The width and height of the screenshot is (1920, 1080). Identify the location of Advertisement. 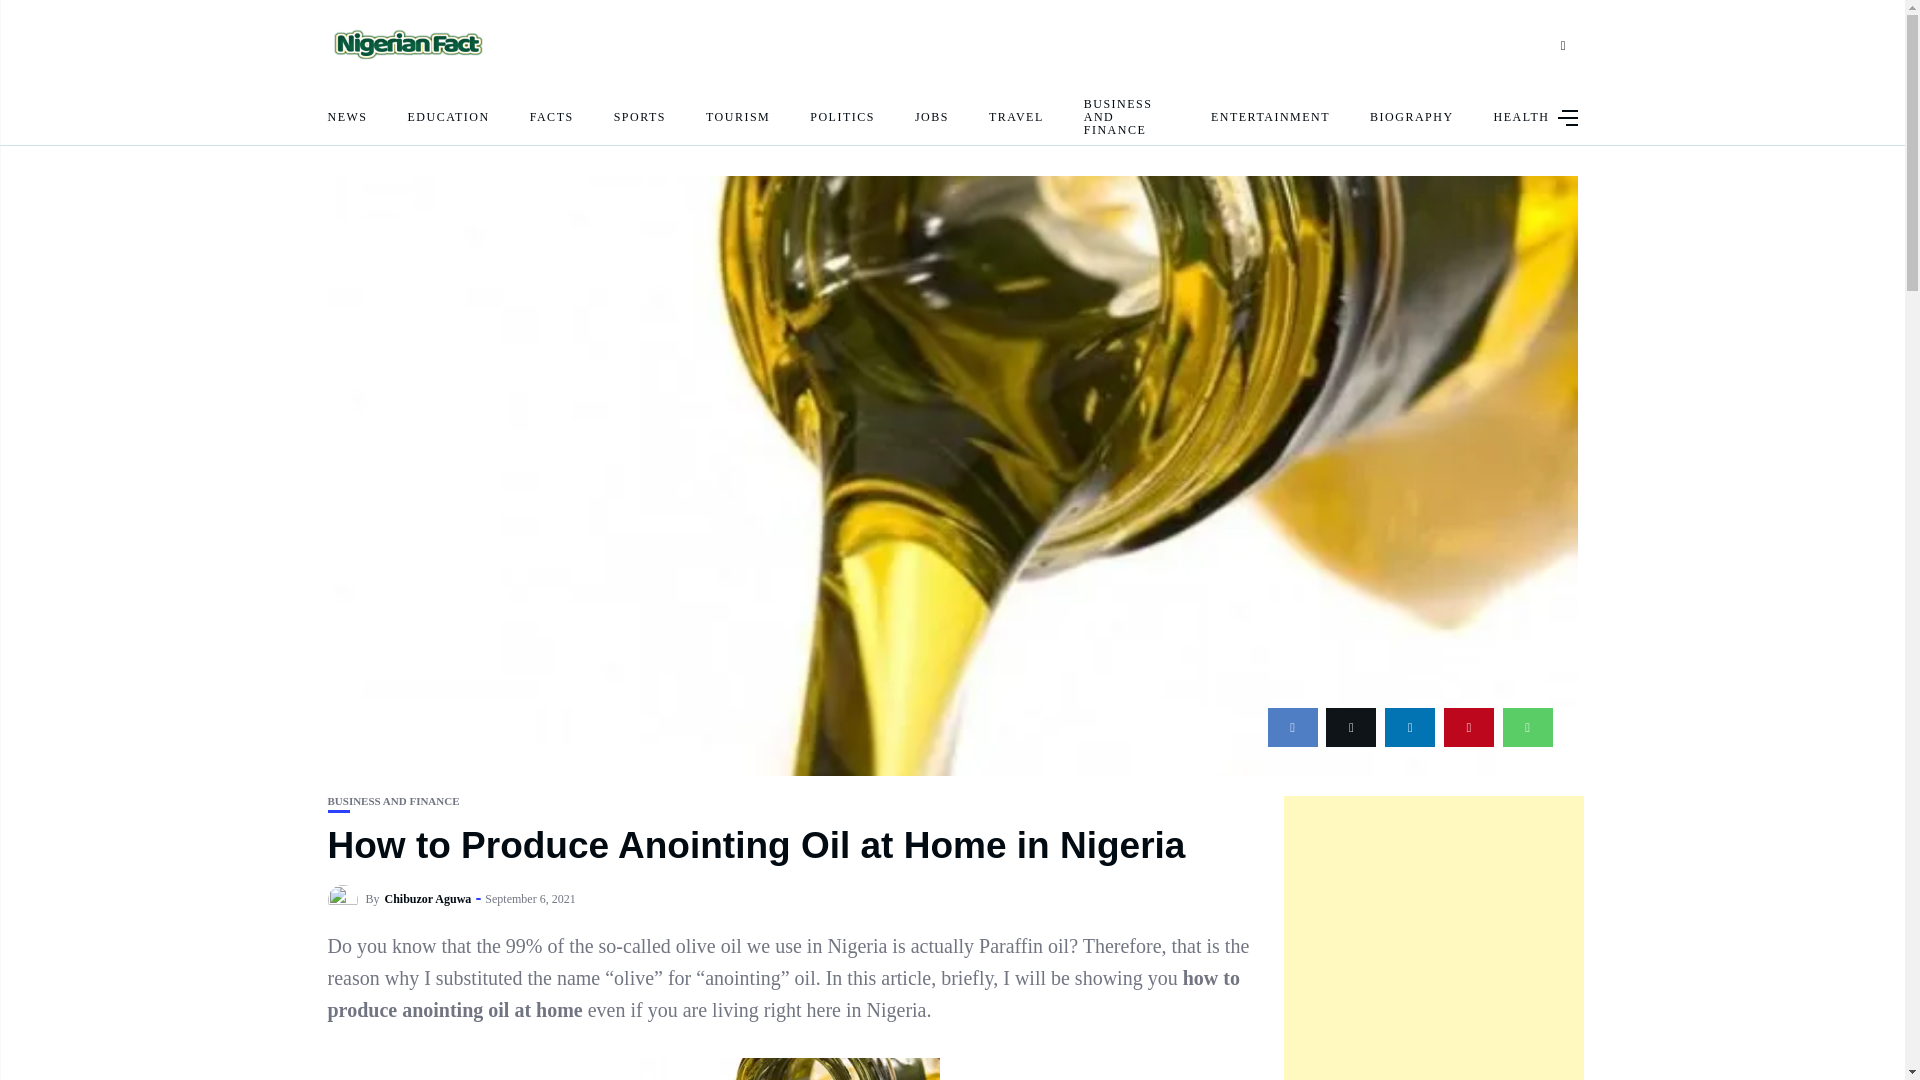
(1434, 938).